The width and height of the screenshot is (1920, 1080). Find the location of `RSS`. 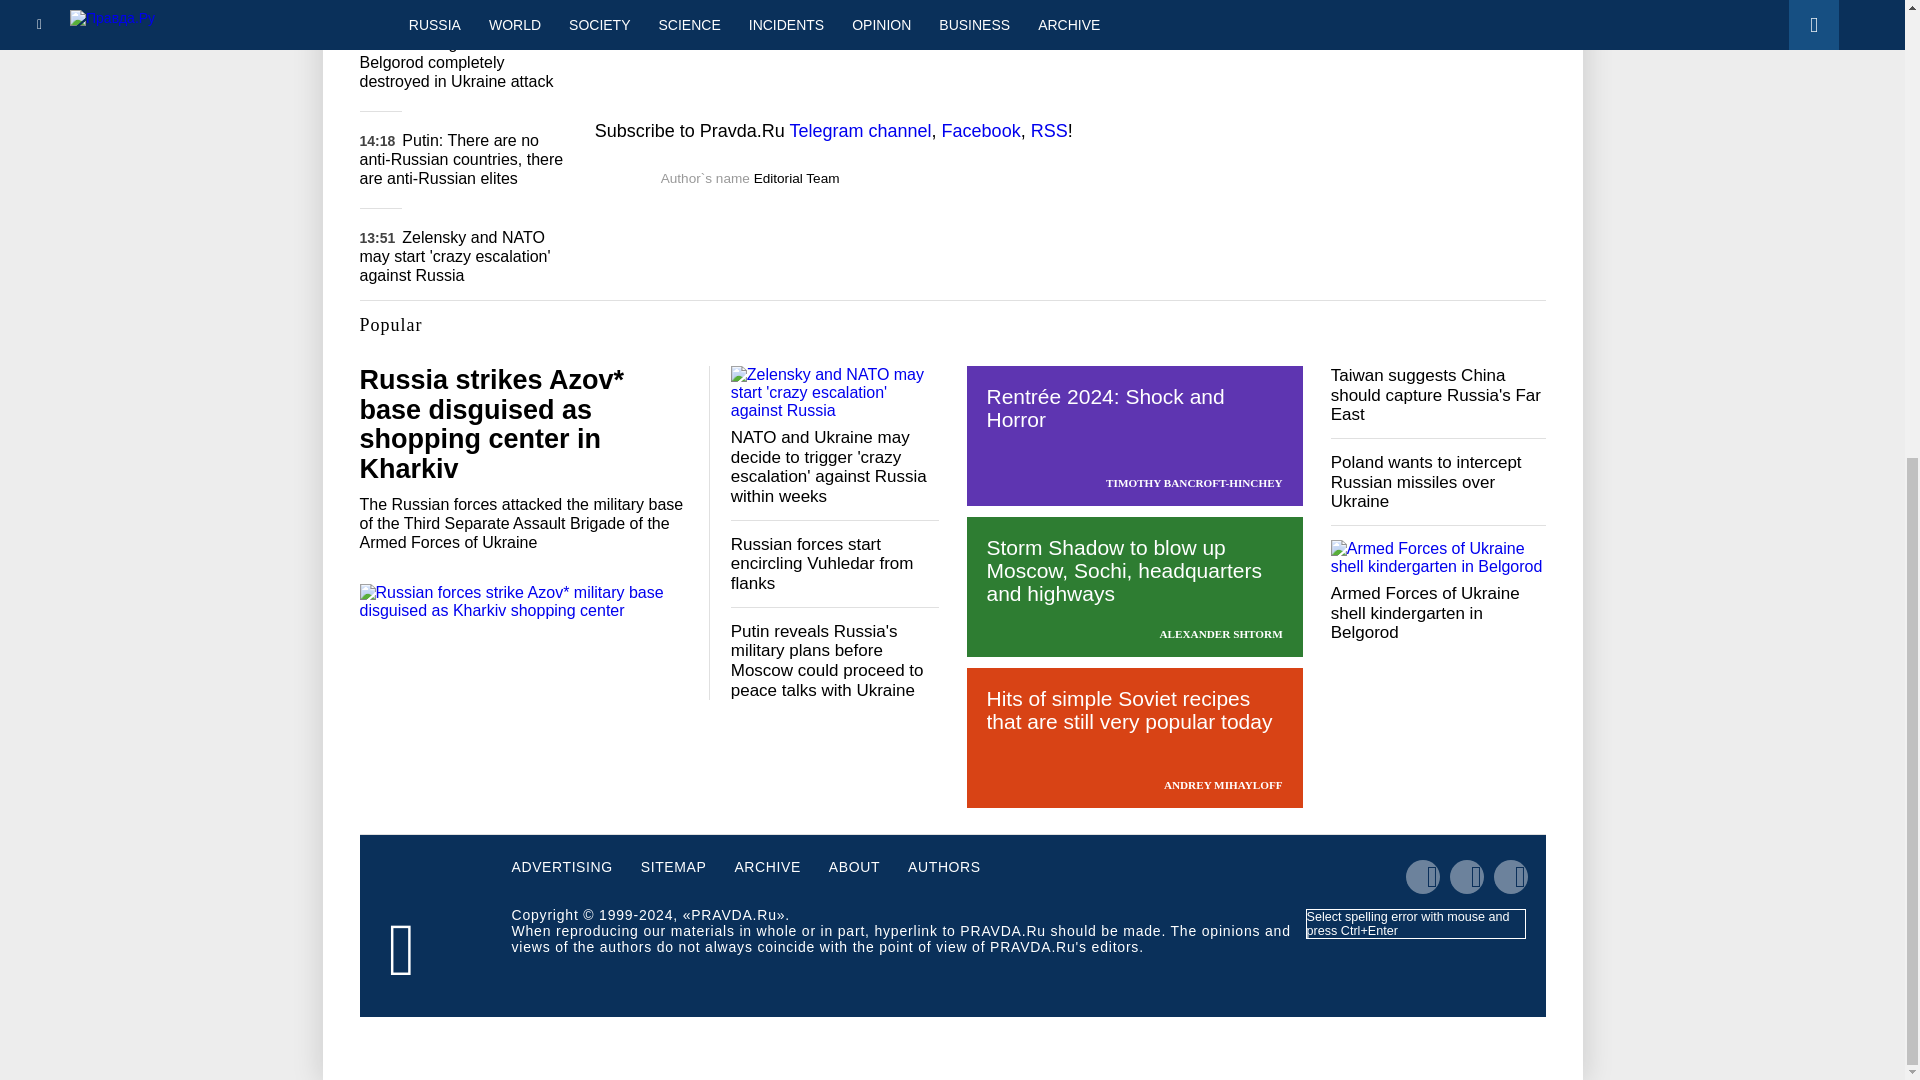

RSS is located at coordinates (1049, 130).